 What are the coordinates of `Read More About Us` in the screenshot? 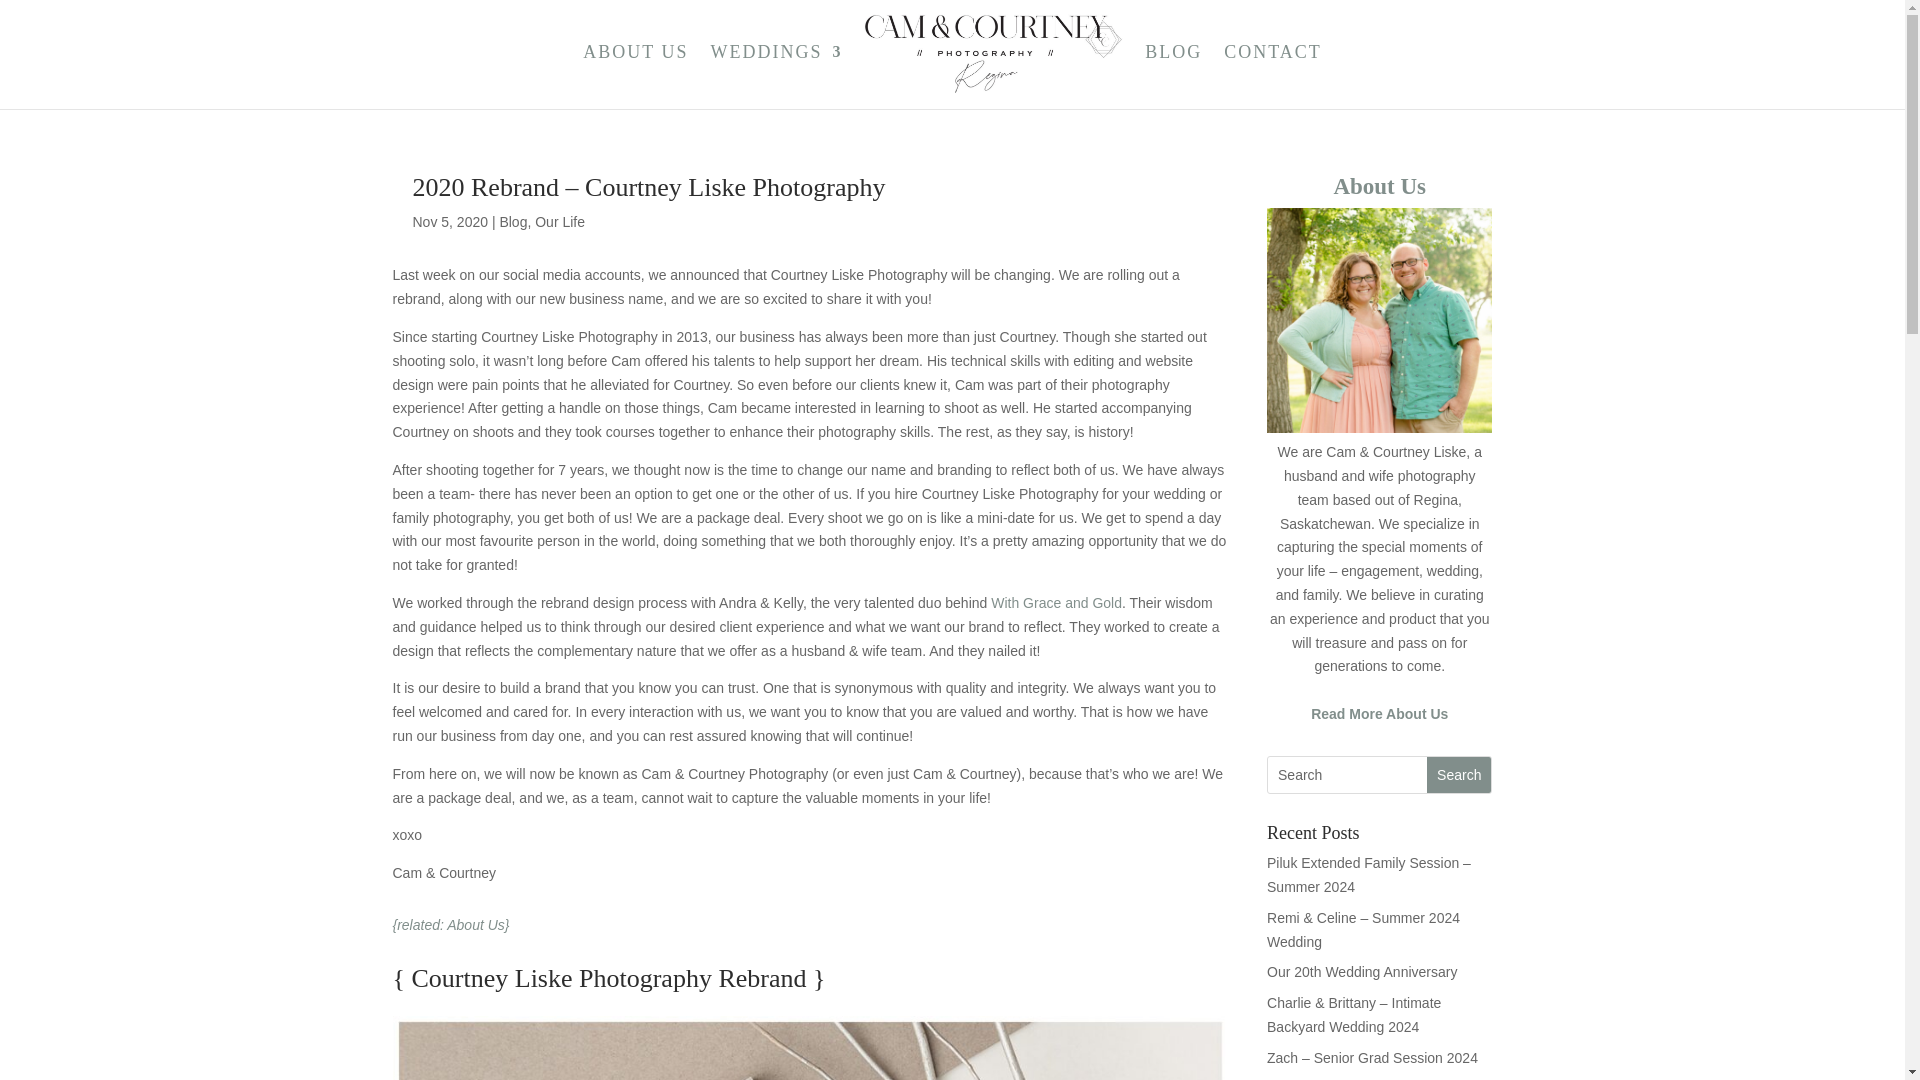 It's located at (1379, 714).